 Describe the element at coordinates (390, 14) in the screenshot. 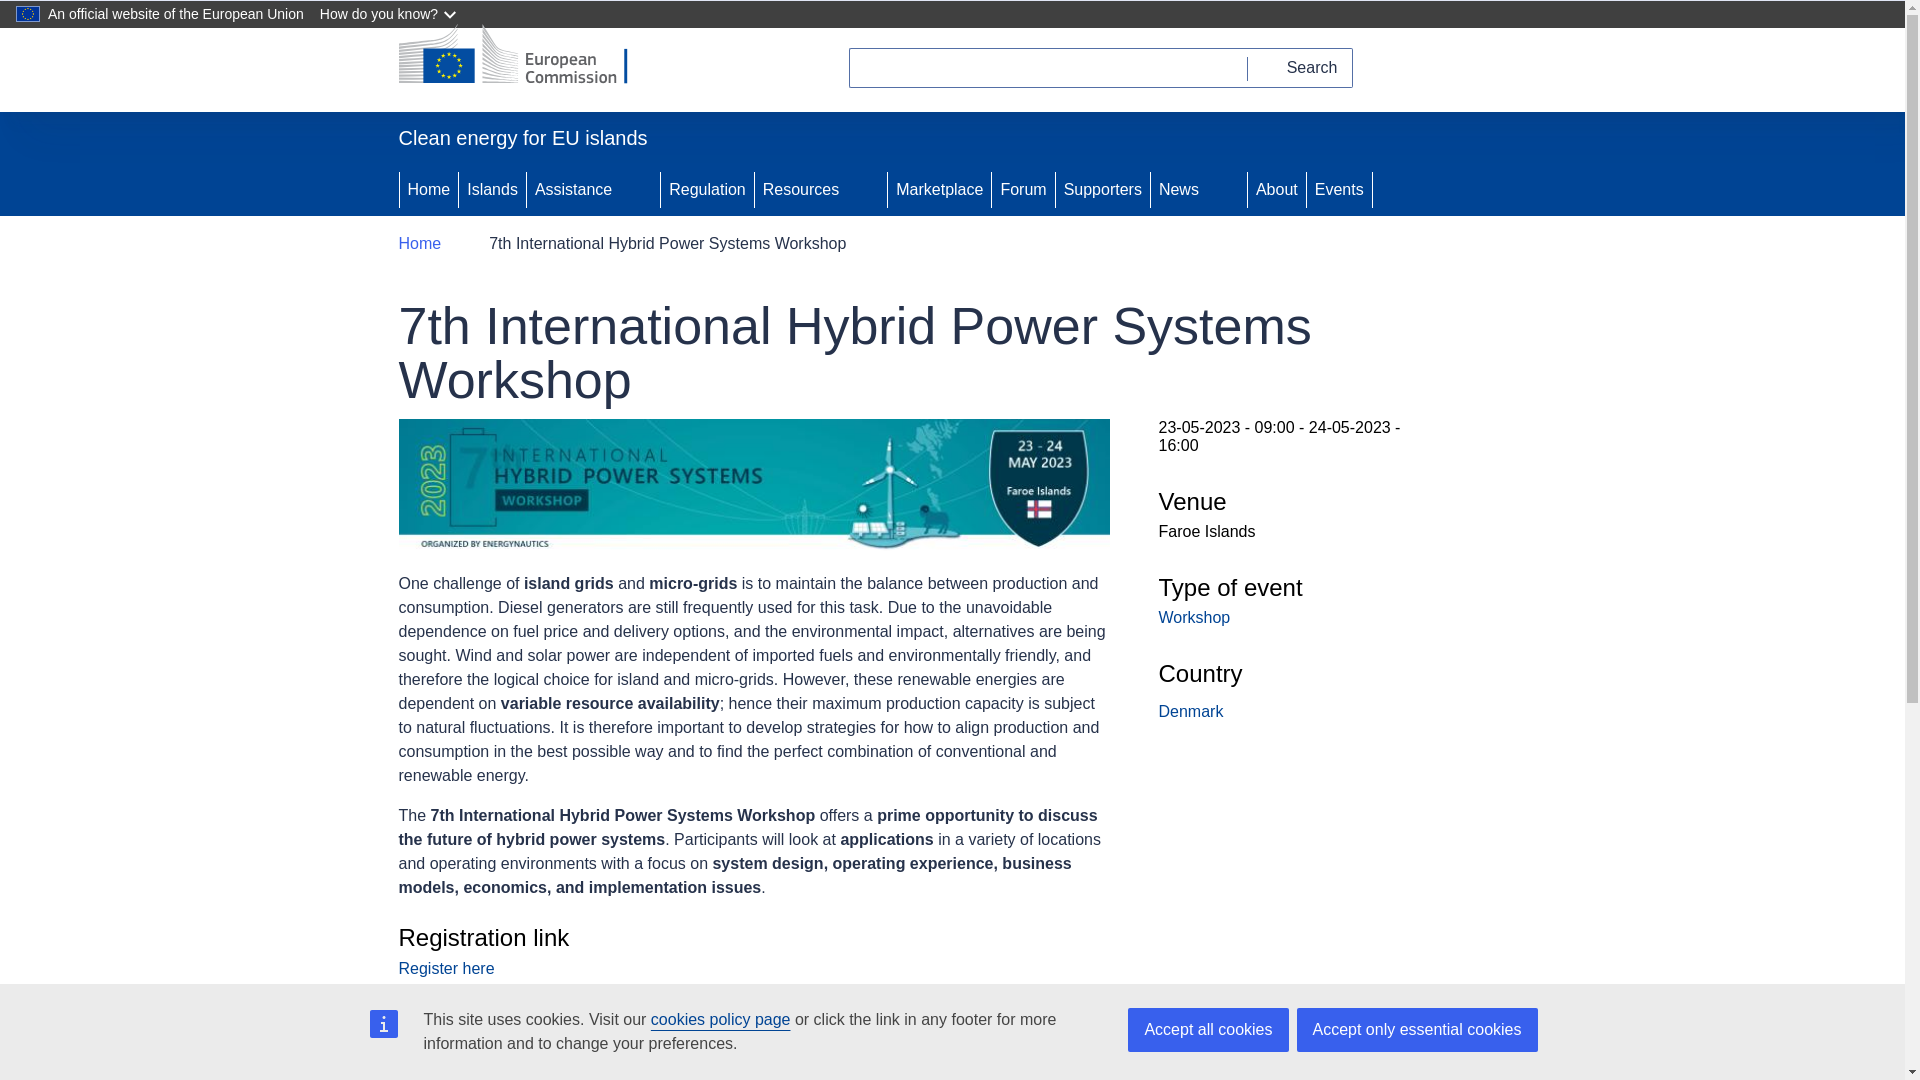

I see `How do you know?` at that location.